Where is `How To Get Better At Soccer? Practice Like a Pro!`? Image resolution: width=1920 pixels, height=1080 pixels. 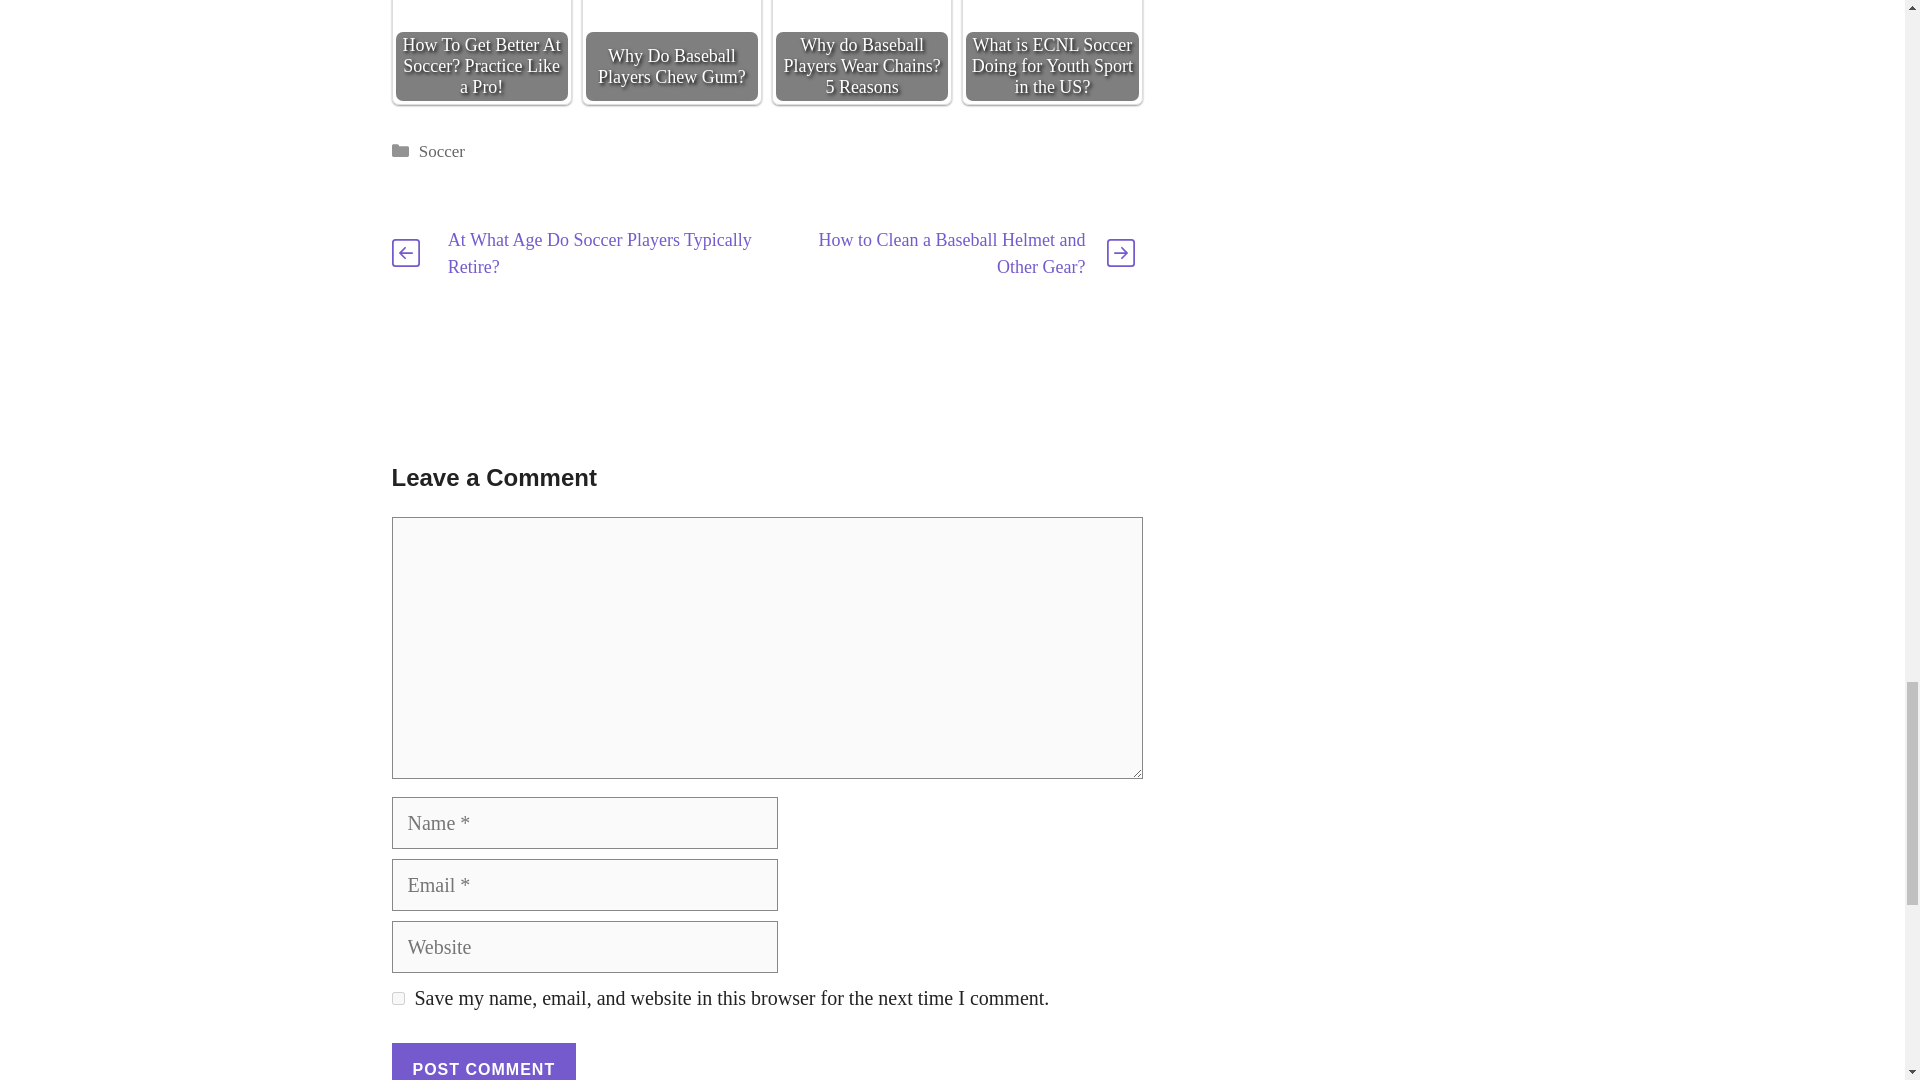 How To Get Better At Soccer? Practice Like a Pro! is located at coordinates (480, 52).